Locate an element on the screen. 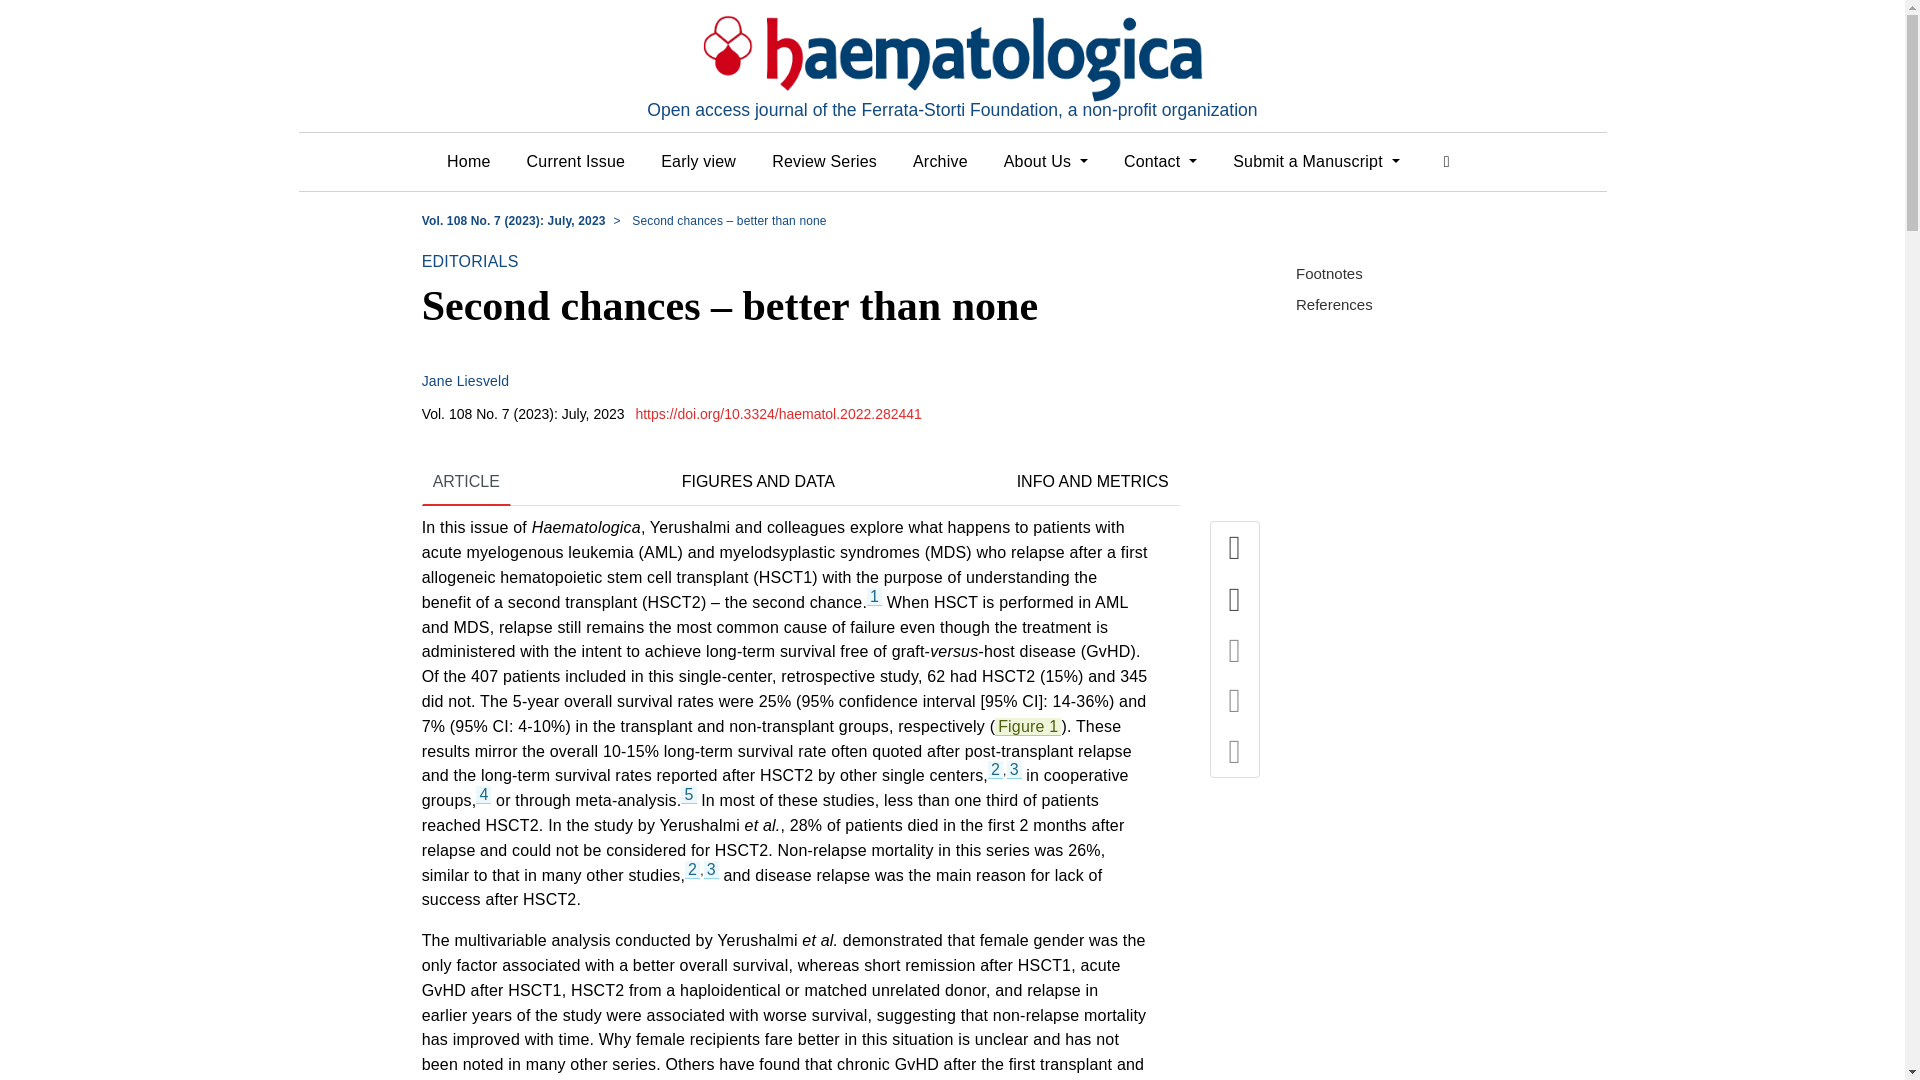  About Us is located at coordinates (1046, 162).